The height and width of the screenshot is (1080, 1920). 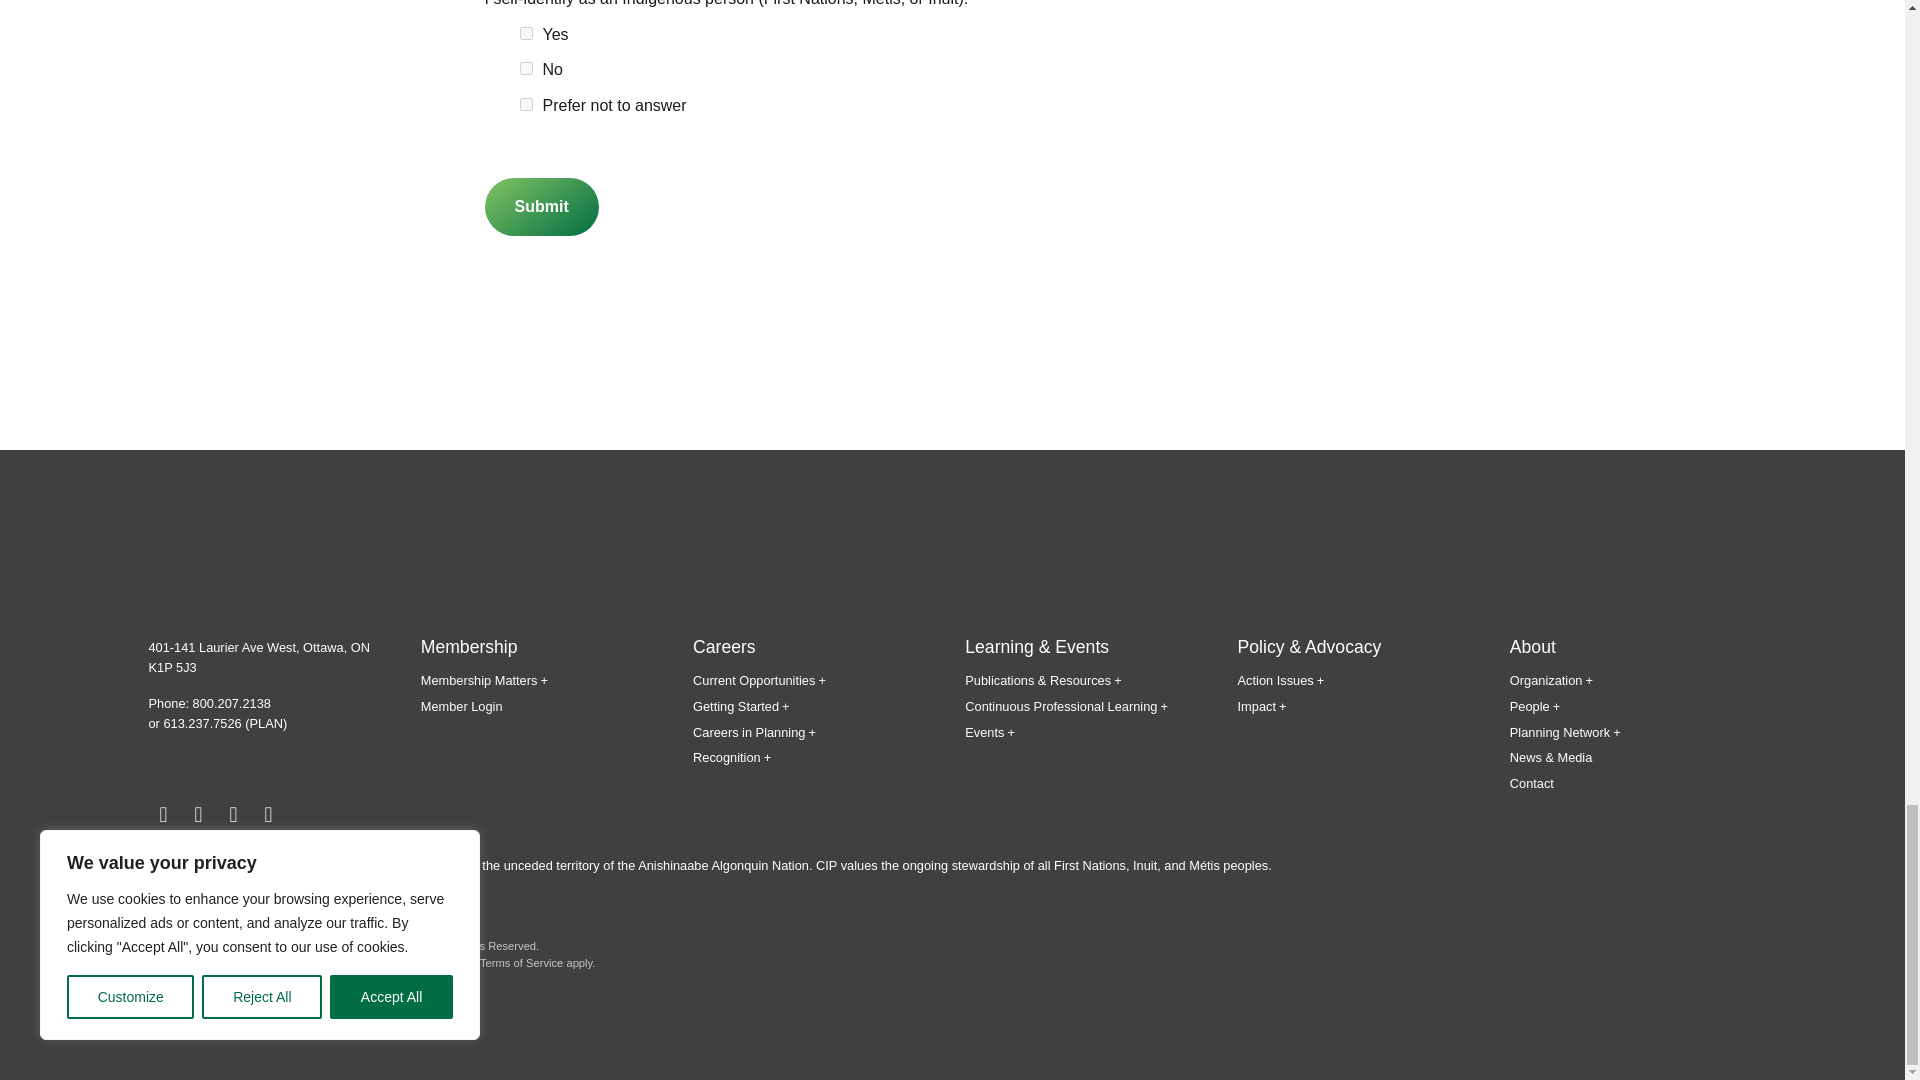 What do you see at coordinates (162, 815) in the screenshot?
I see `Visit our facebook account` at bounding box center [162, 815].